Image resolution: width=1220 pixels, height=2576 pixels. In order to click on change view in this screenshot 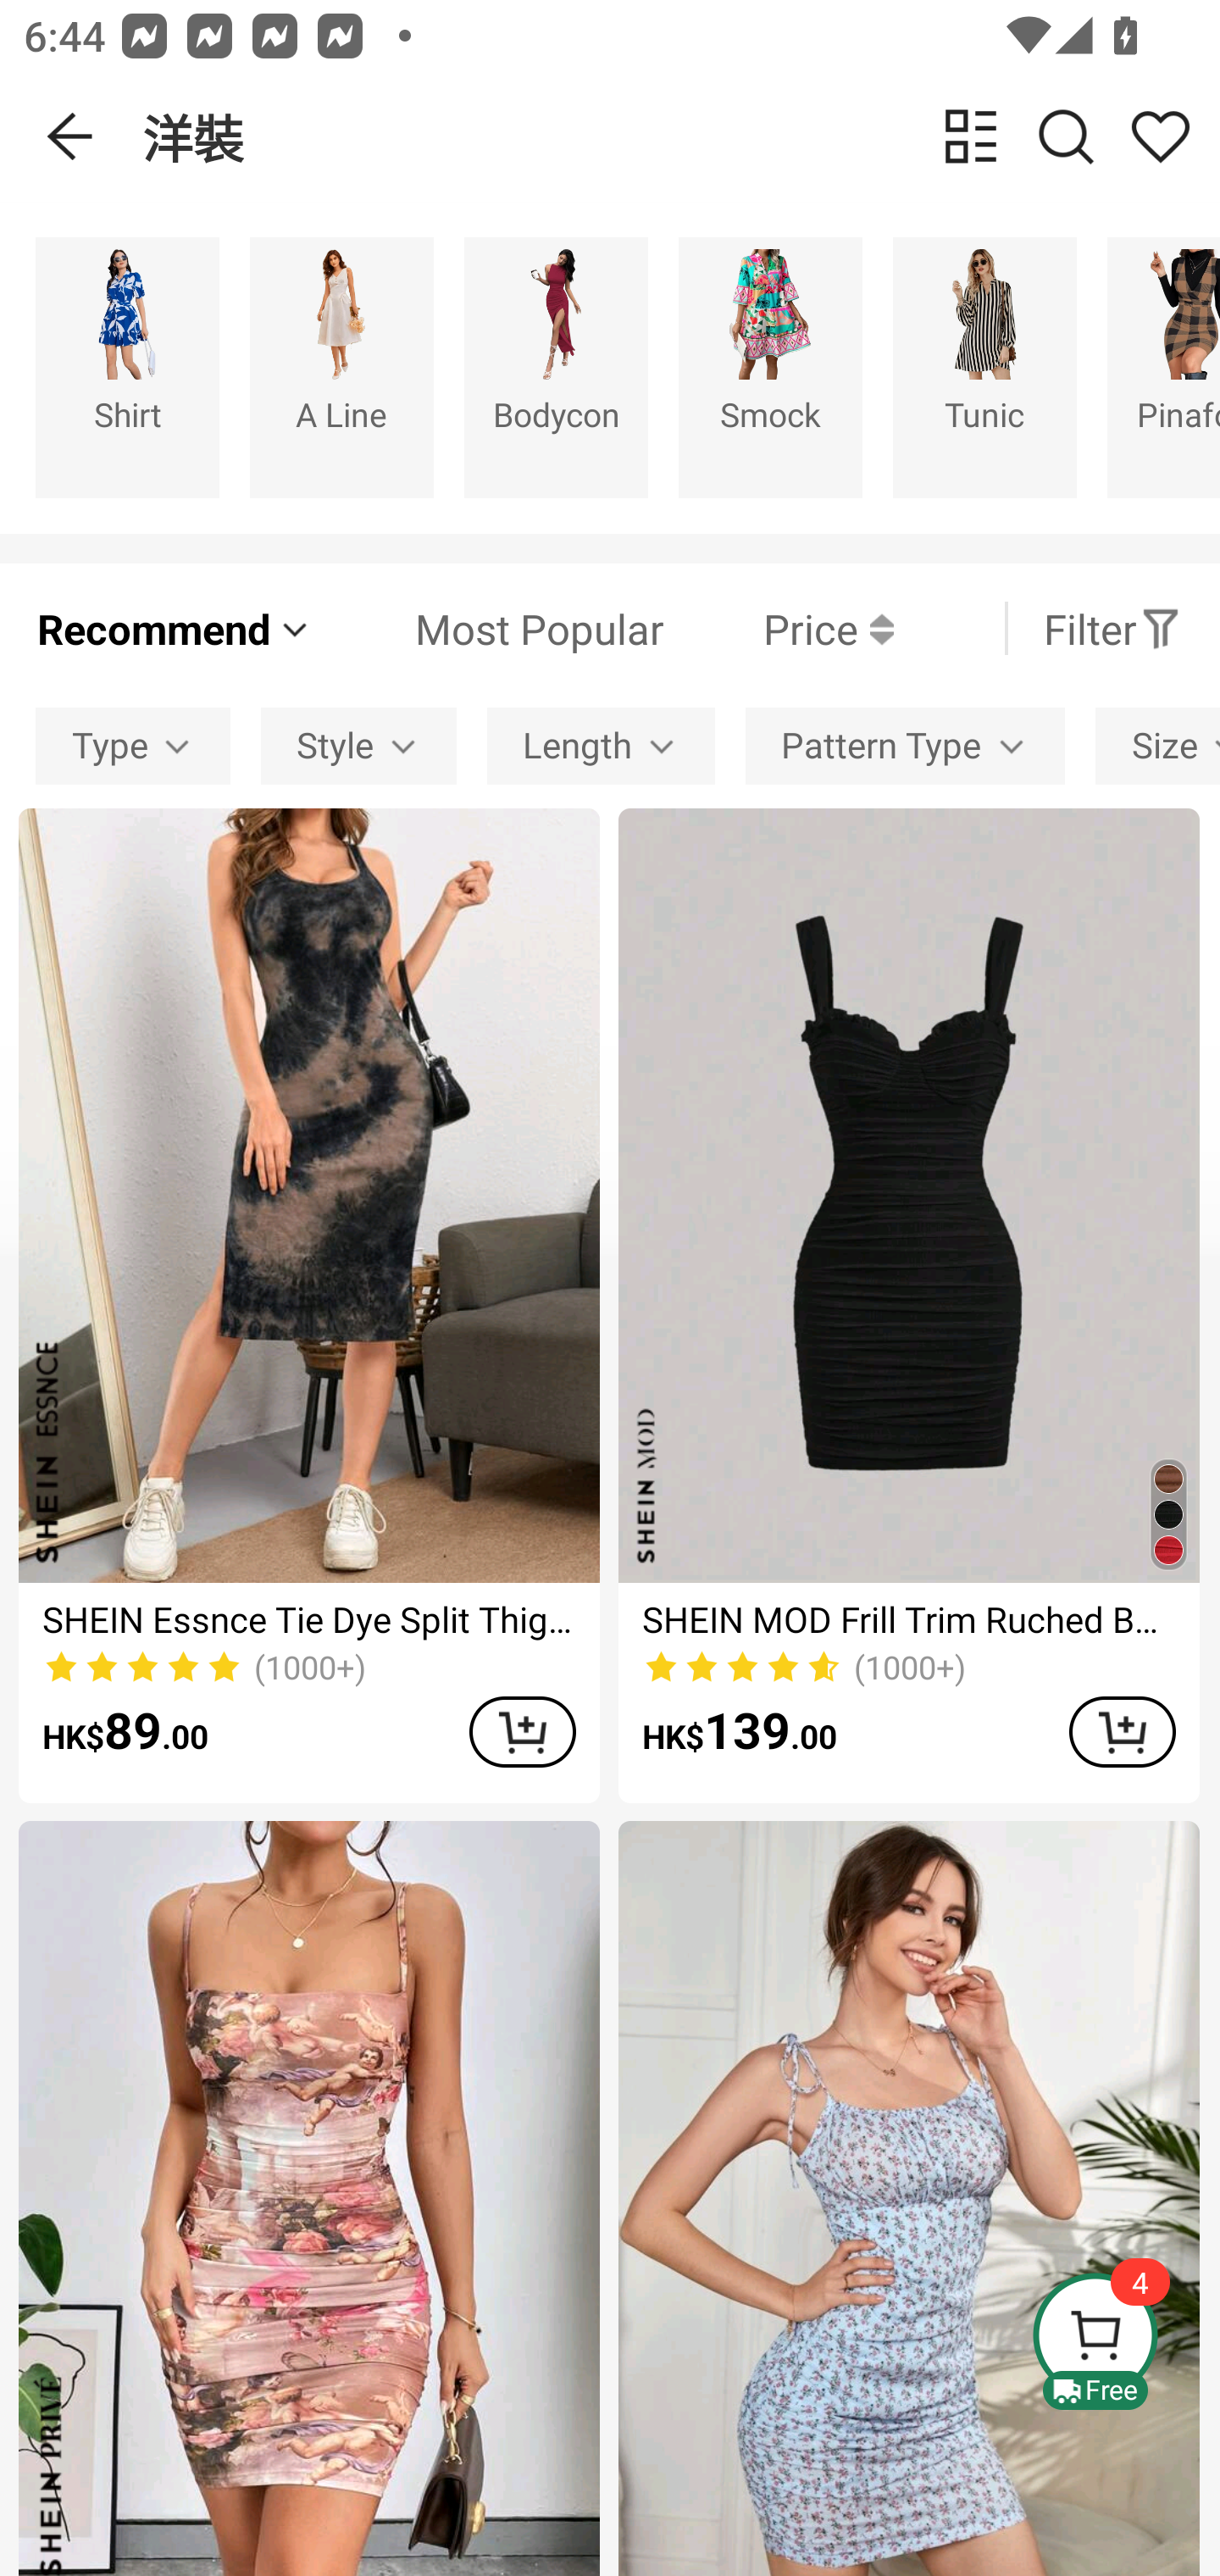, I will do `click(971, 136)`.